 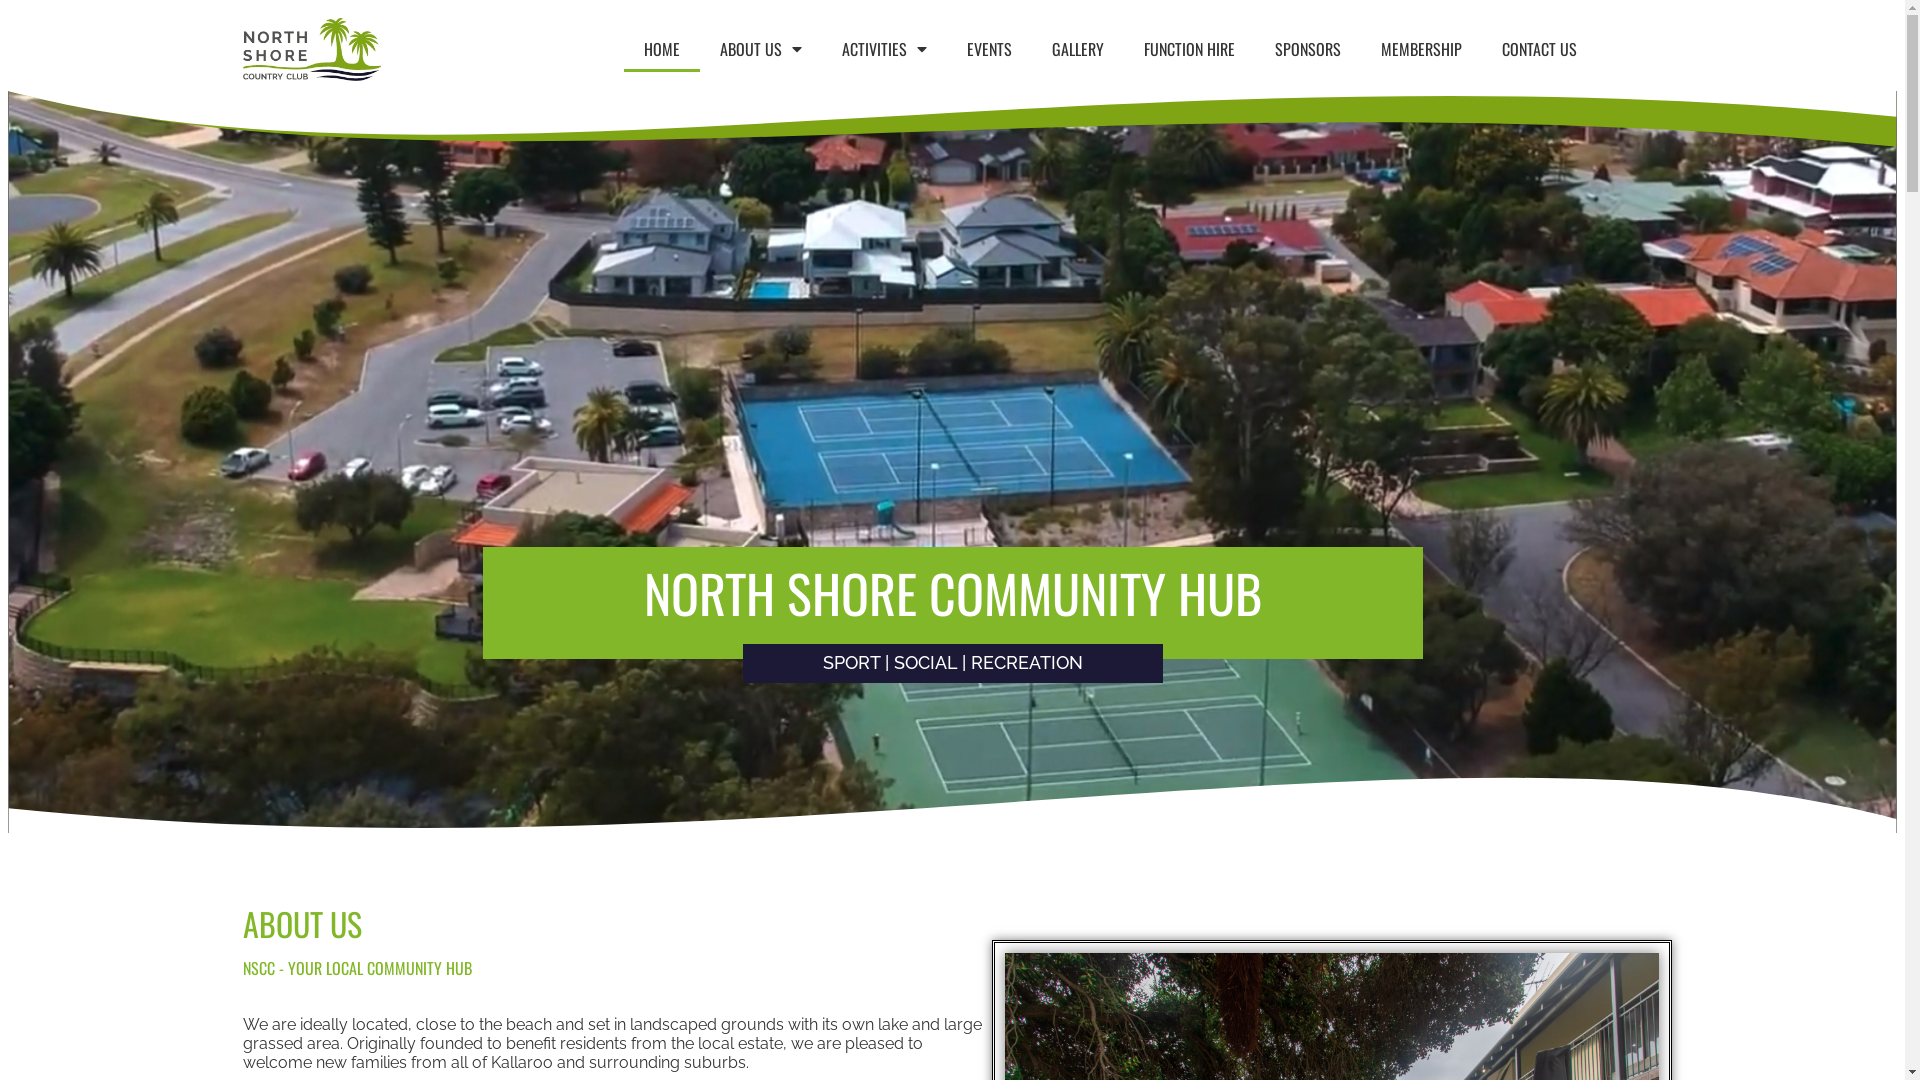 I want to click on CONTACT US, so click(x=1540, y=49).